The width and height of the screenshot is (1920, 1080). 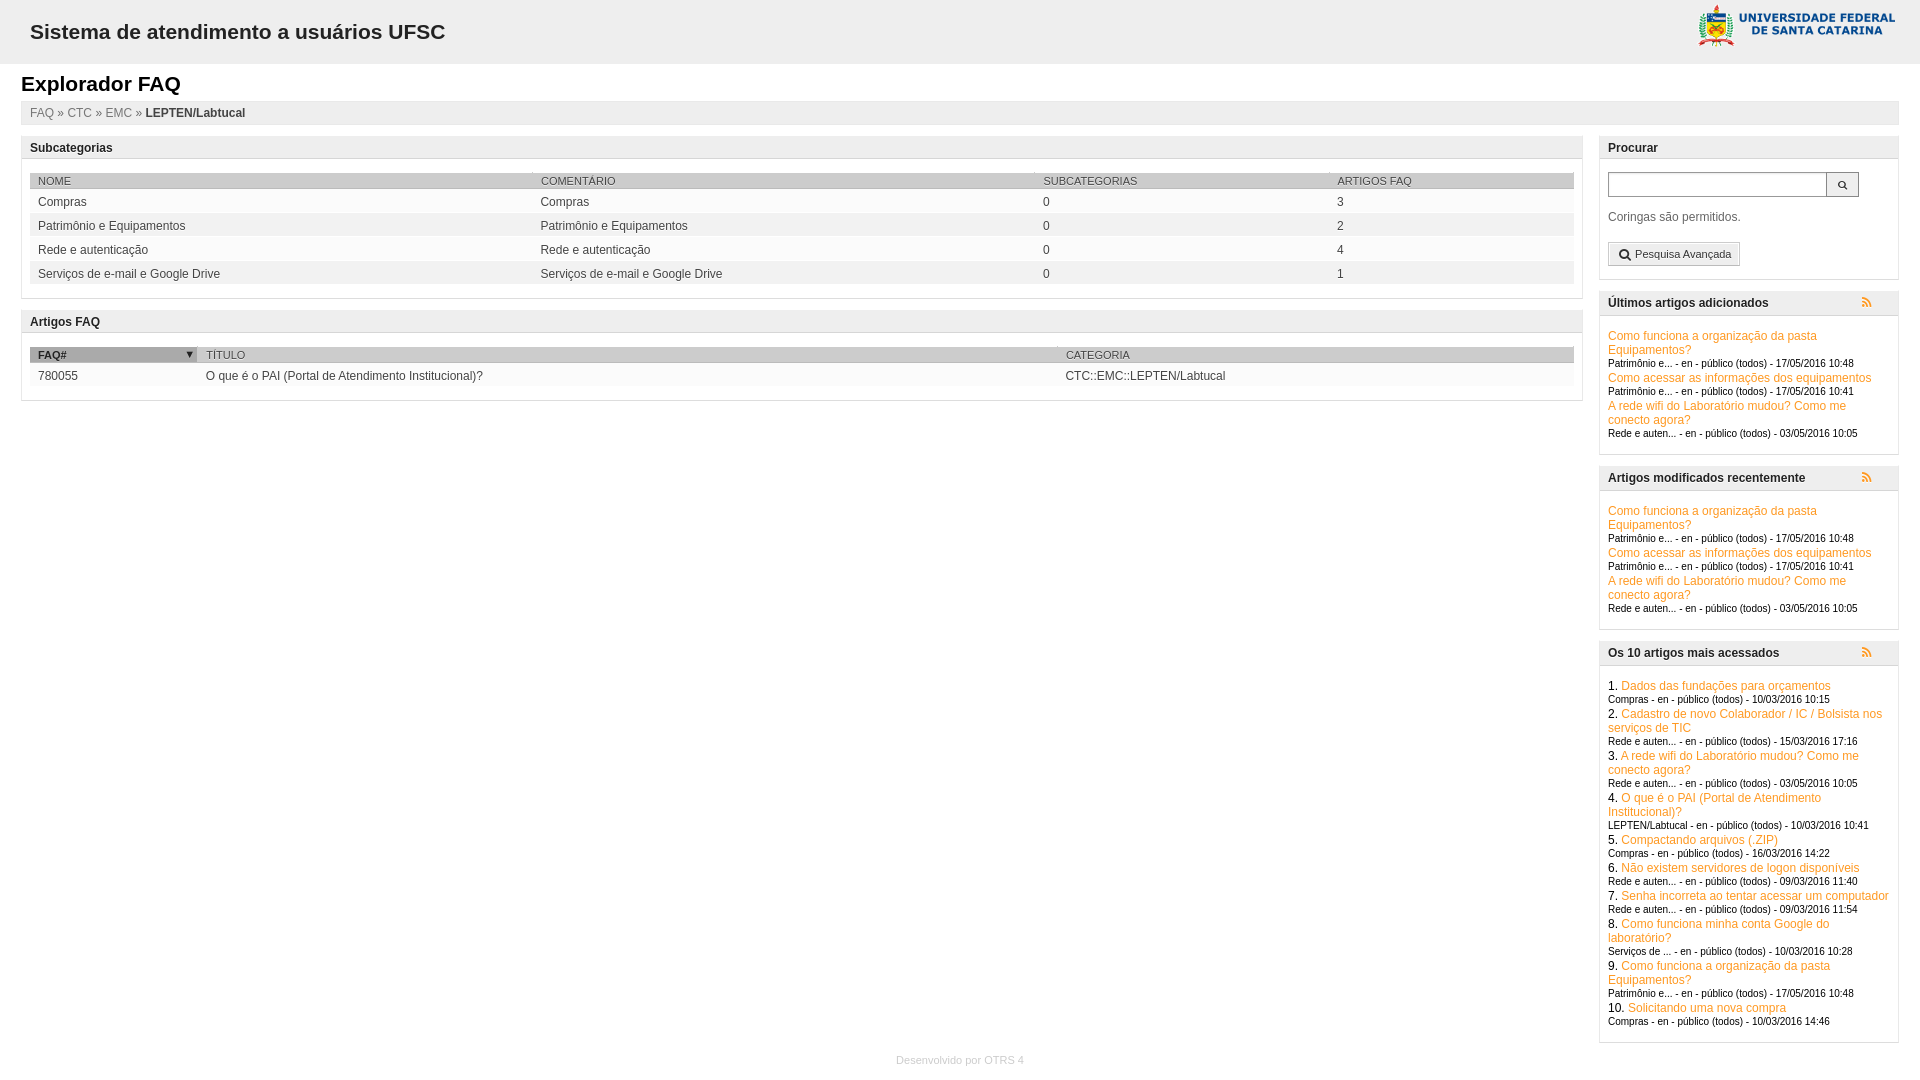 What do you see at coordinates (114, 354) in the screenshot?
I see `FAQ#` at bounding box center [114, 354].